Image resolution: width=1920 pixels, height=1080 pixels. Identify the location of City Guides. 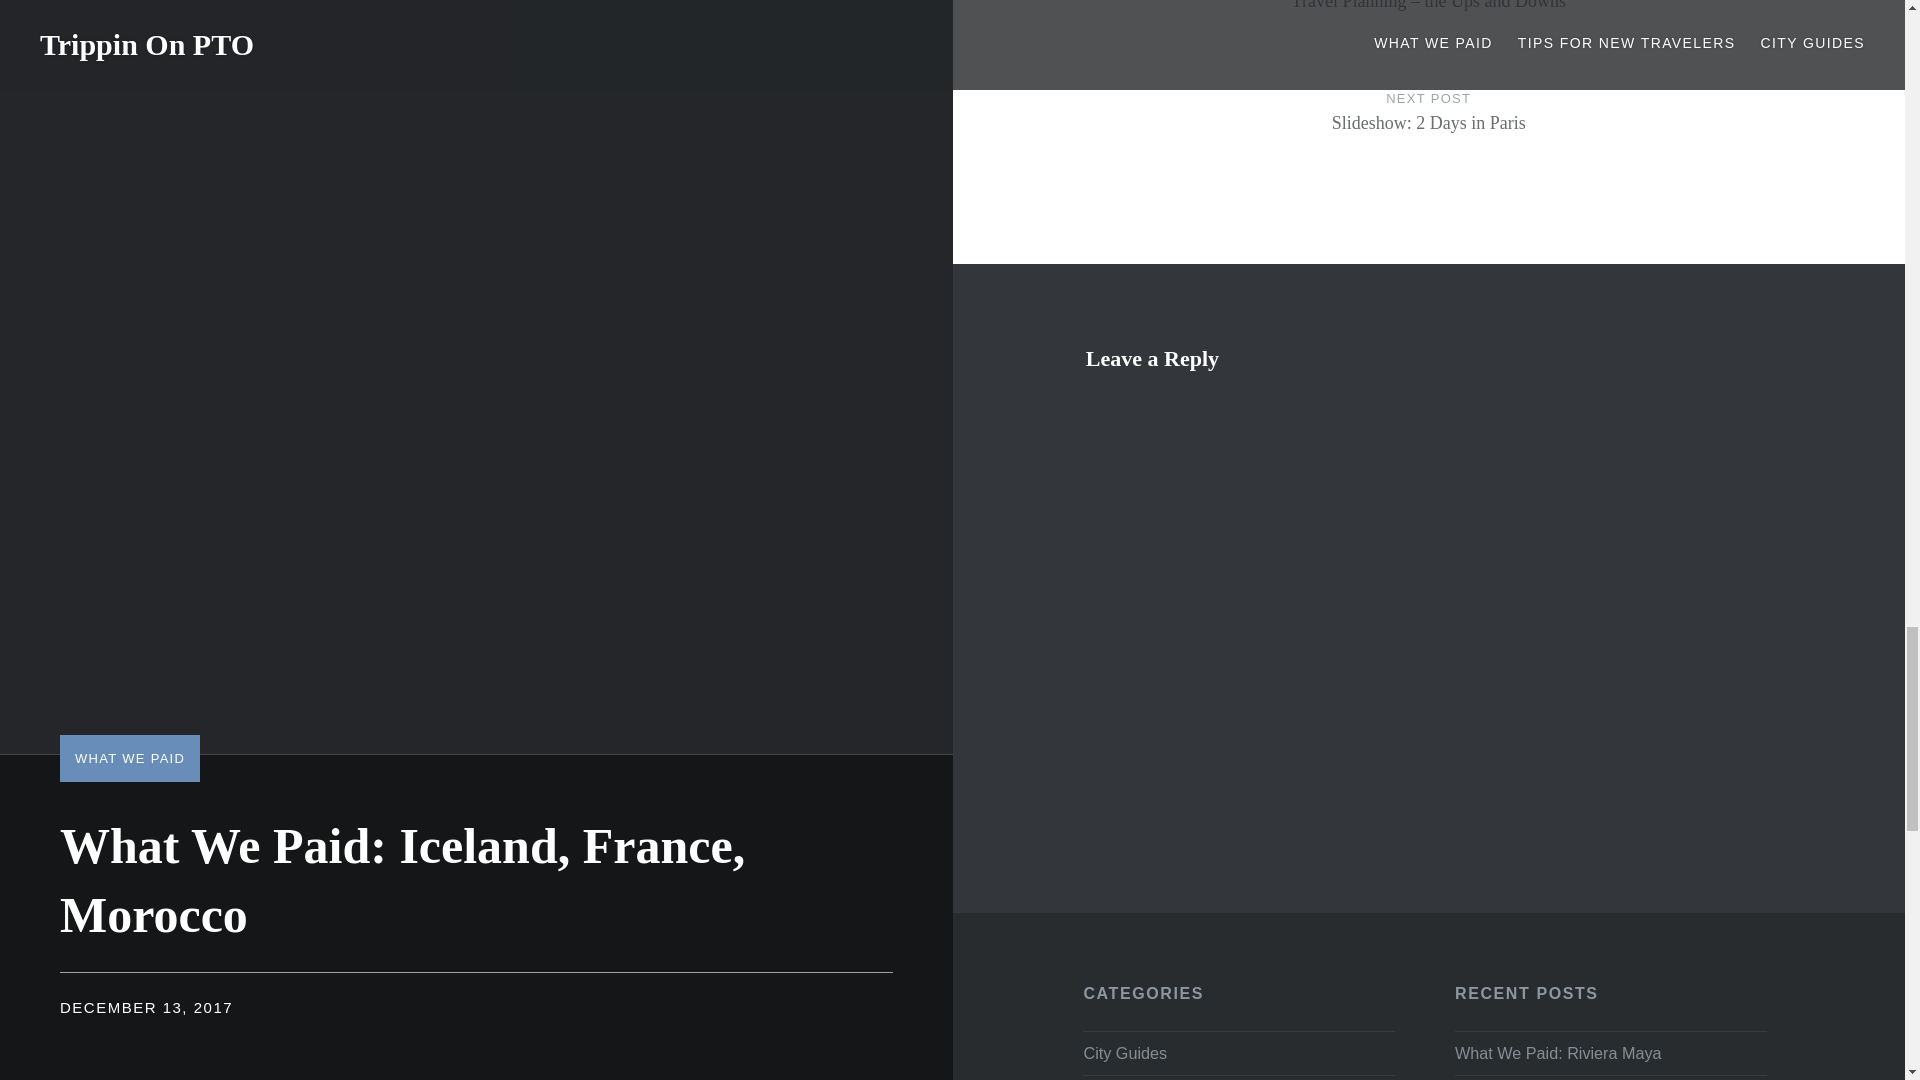
(1124, 1052).